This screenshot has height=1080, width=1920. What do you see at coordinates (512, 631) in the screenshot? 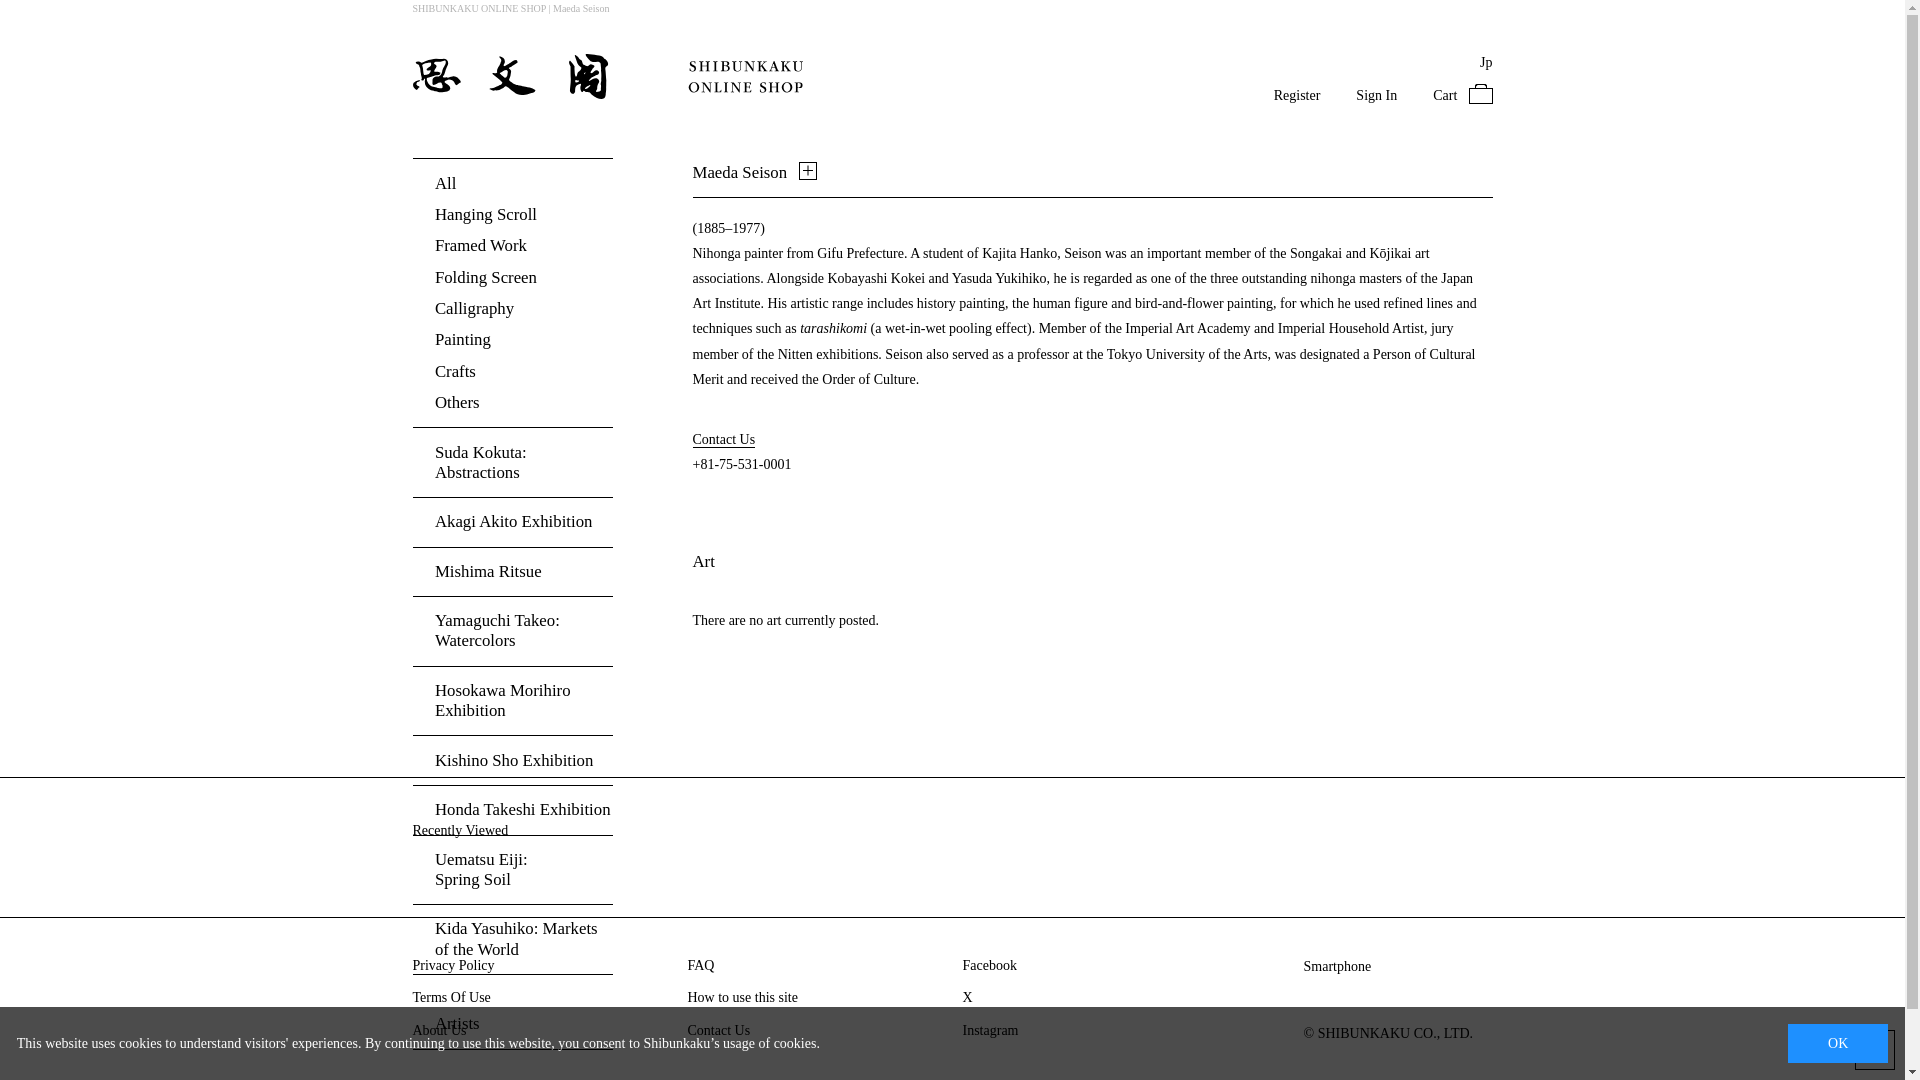
I see `SHIBUNKAKU ONLINE SHOP` at bounding box center [512, 631].